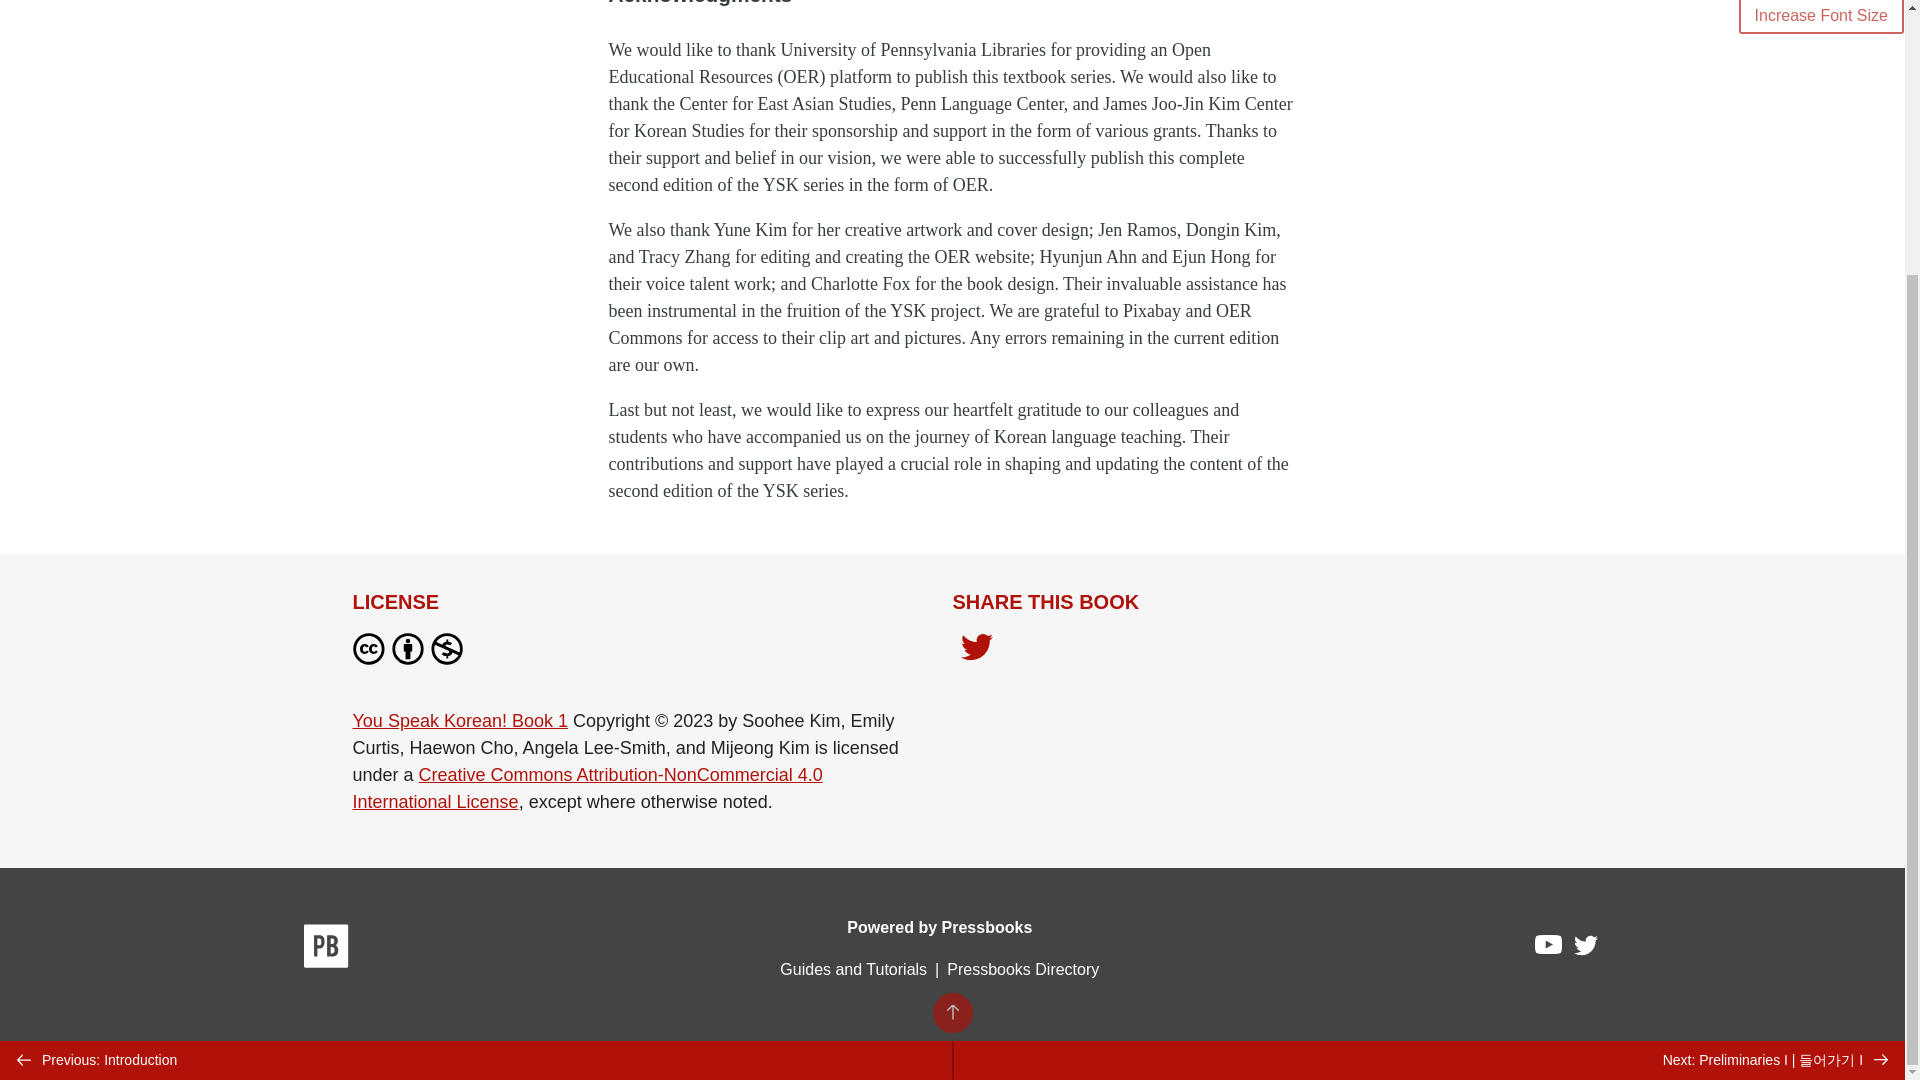 This screenshot has height=1080, width=1920. What do you see at coordinates (1022, 970) in the screenshot?
I see `Pressbooks Directory` at bounding box center [1022, 970].